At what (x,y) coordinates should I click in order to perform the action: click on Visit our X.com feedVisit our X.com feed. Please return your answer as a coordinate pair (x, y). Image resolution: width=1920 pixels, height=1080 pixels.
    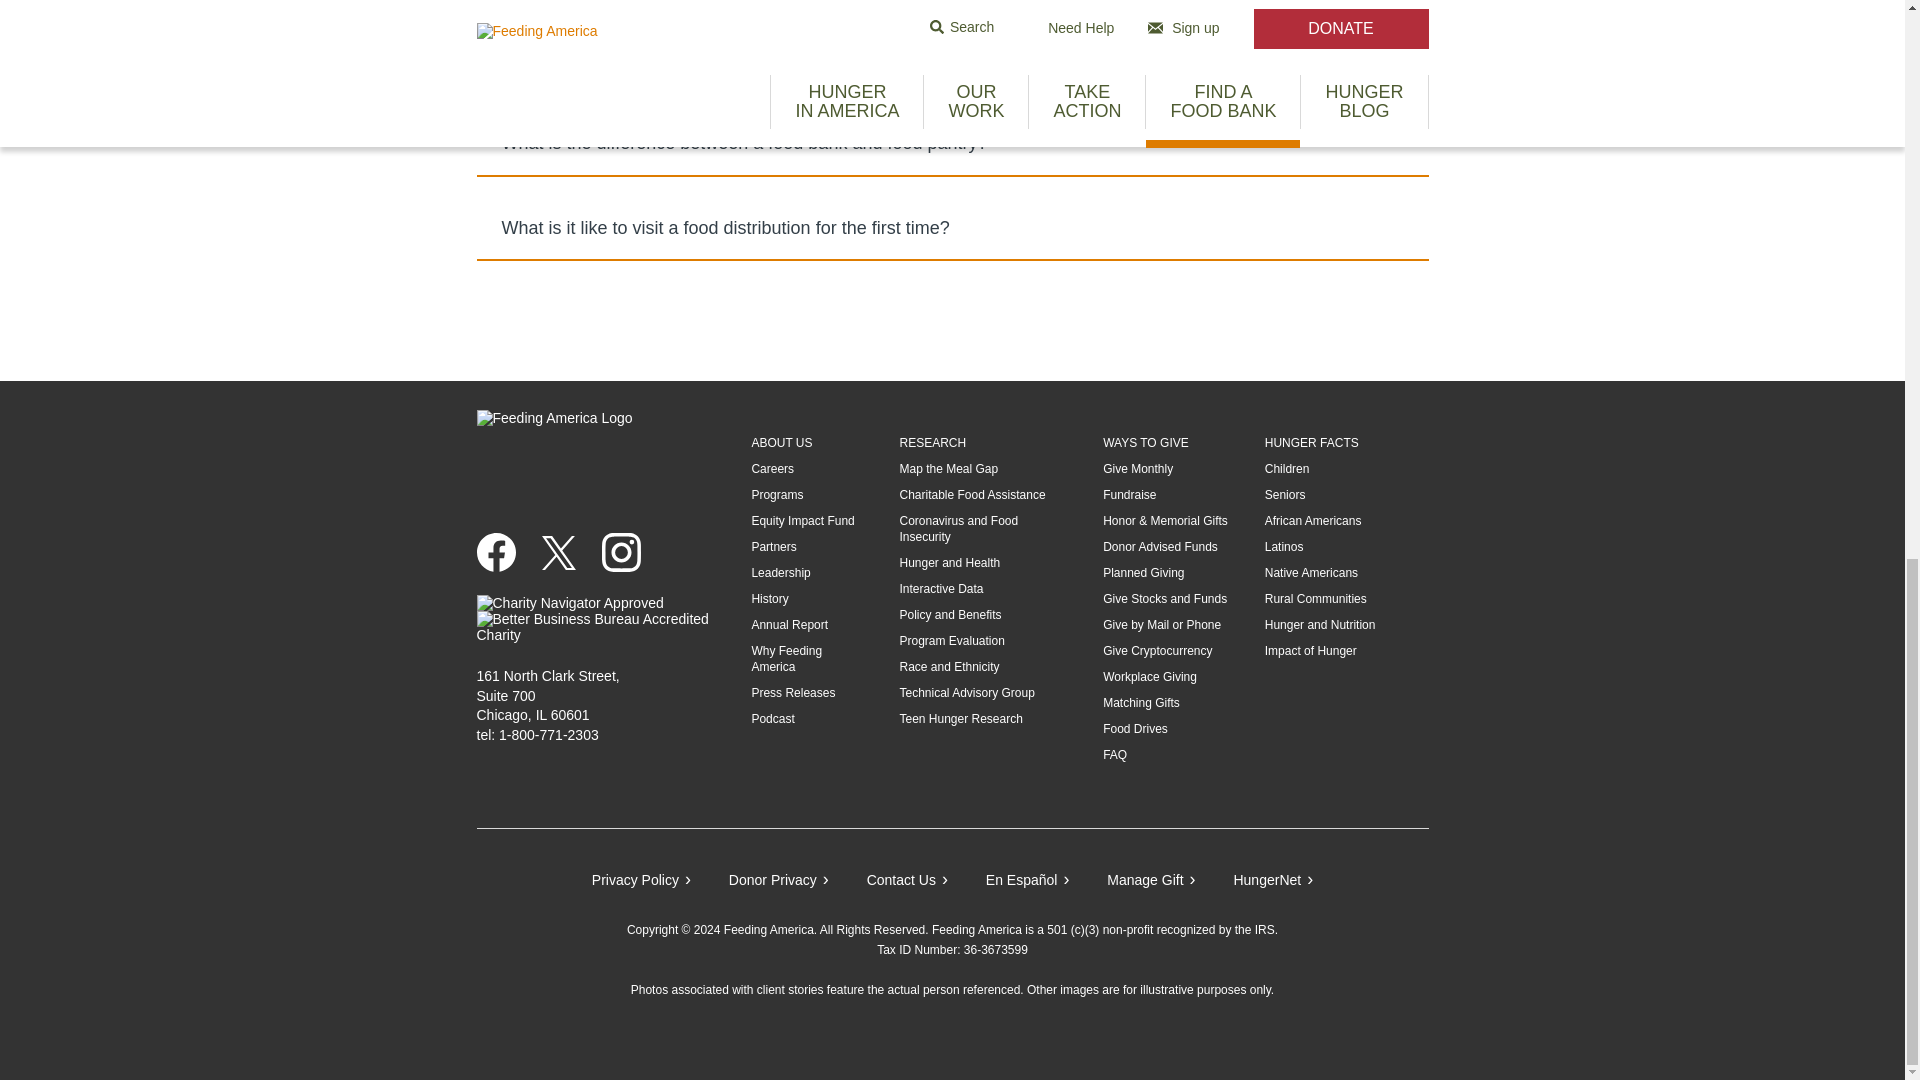
    Looking at the image, I should click on (566, 552).